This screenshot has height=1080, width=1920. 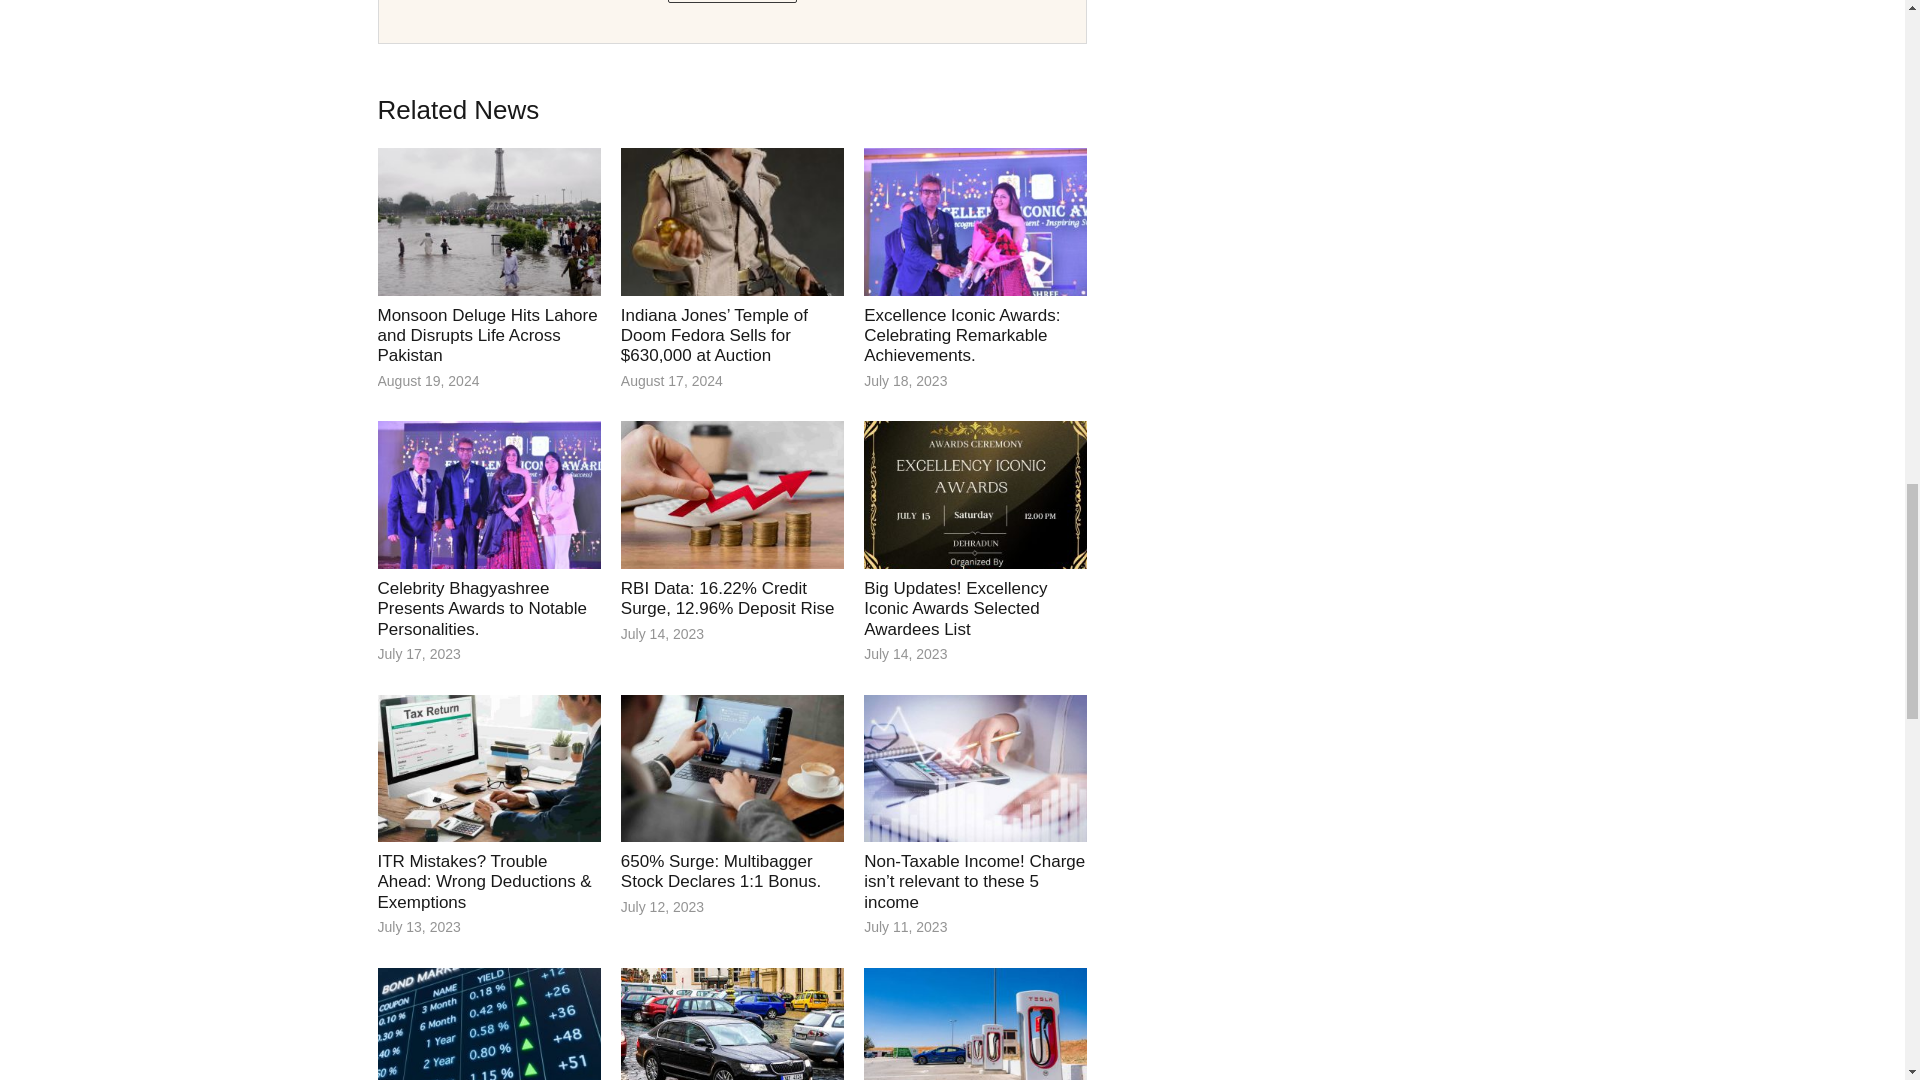 I want to click on Author Posts, so click(x=732, y=2).